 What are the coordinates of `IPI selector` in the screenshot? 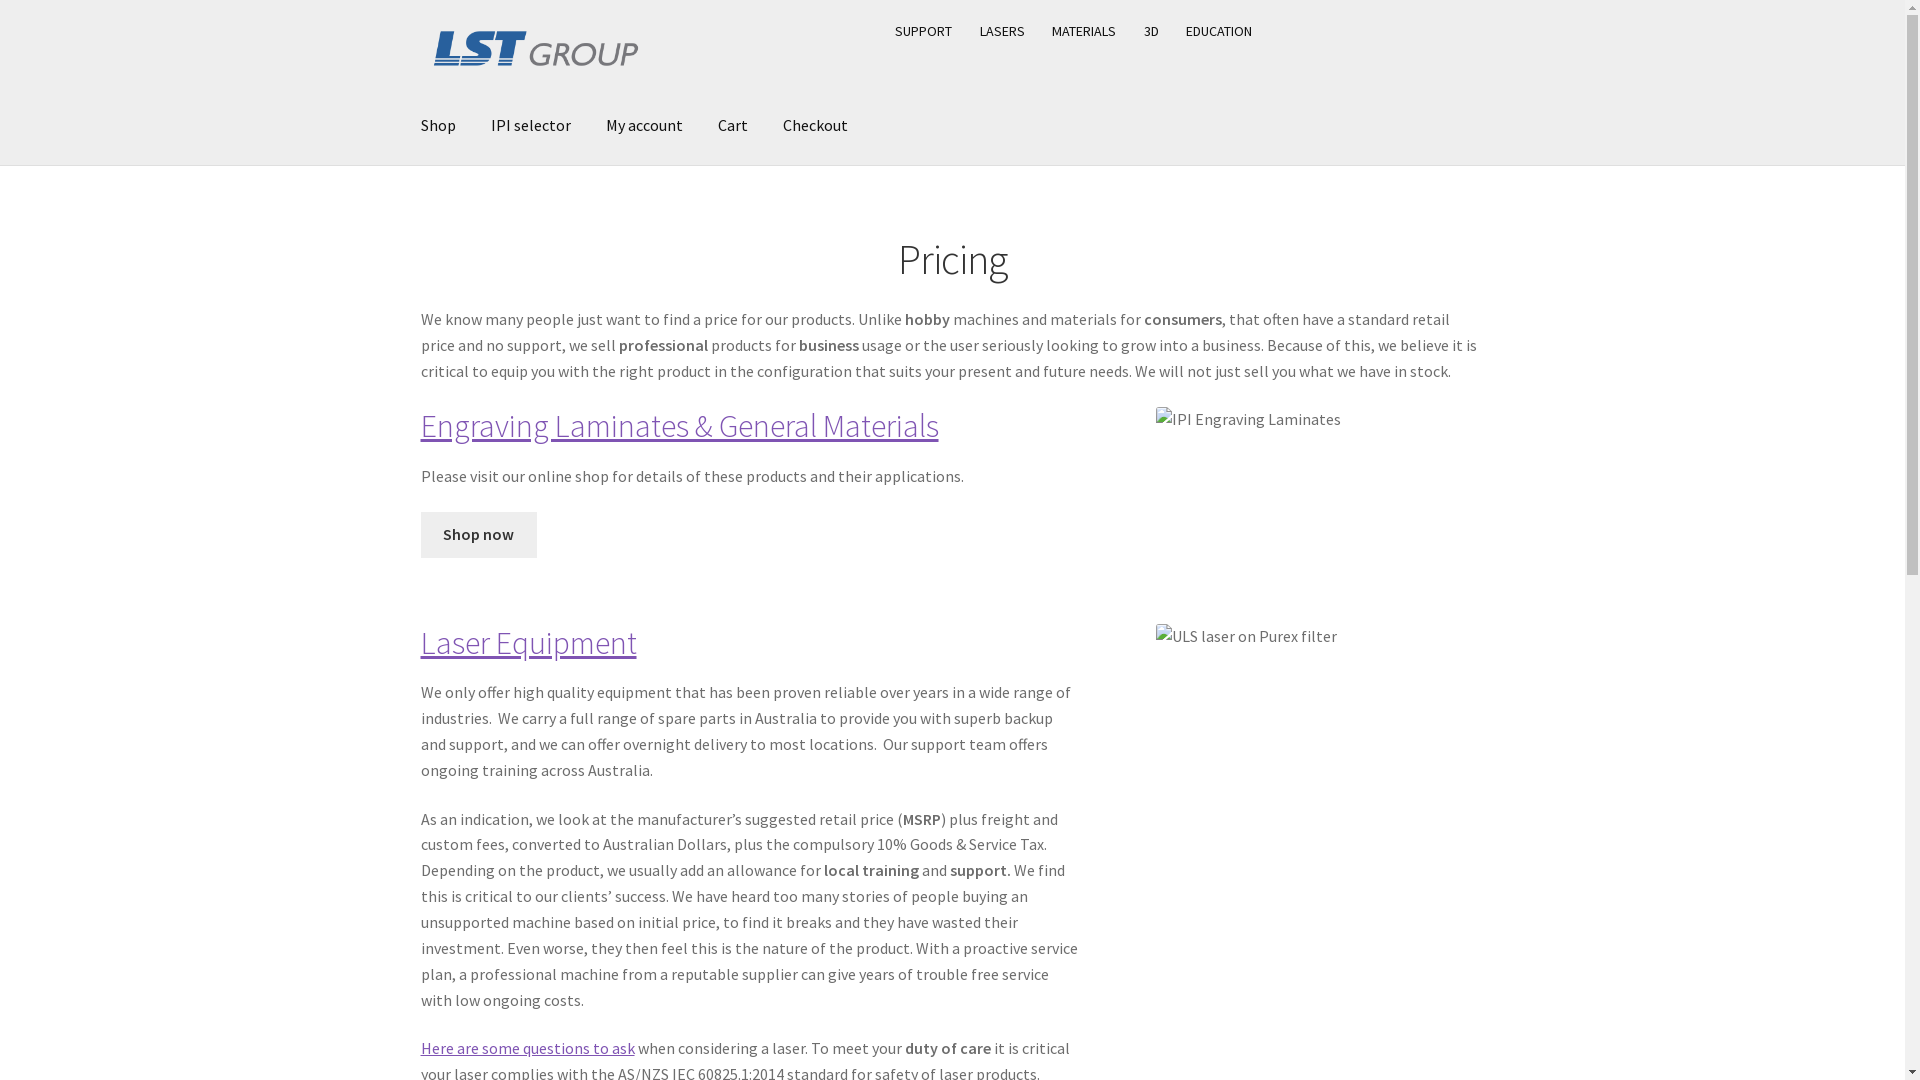 It's located at (531, 126).